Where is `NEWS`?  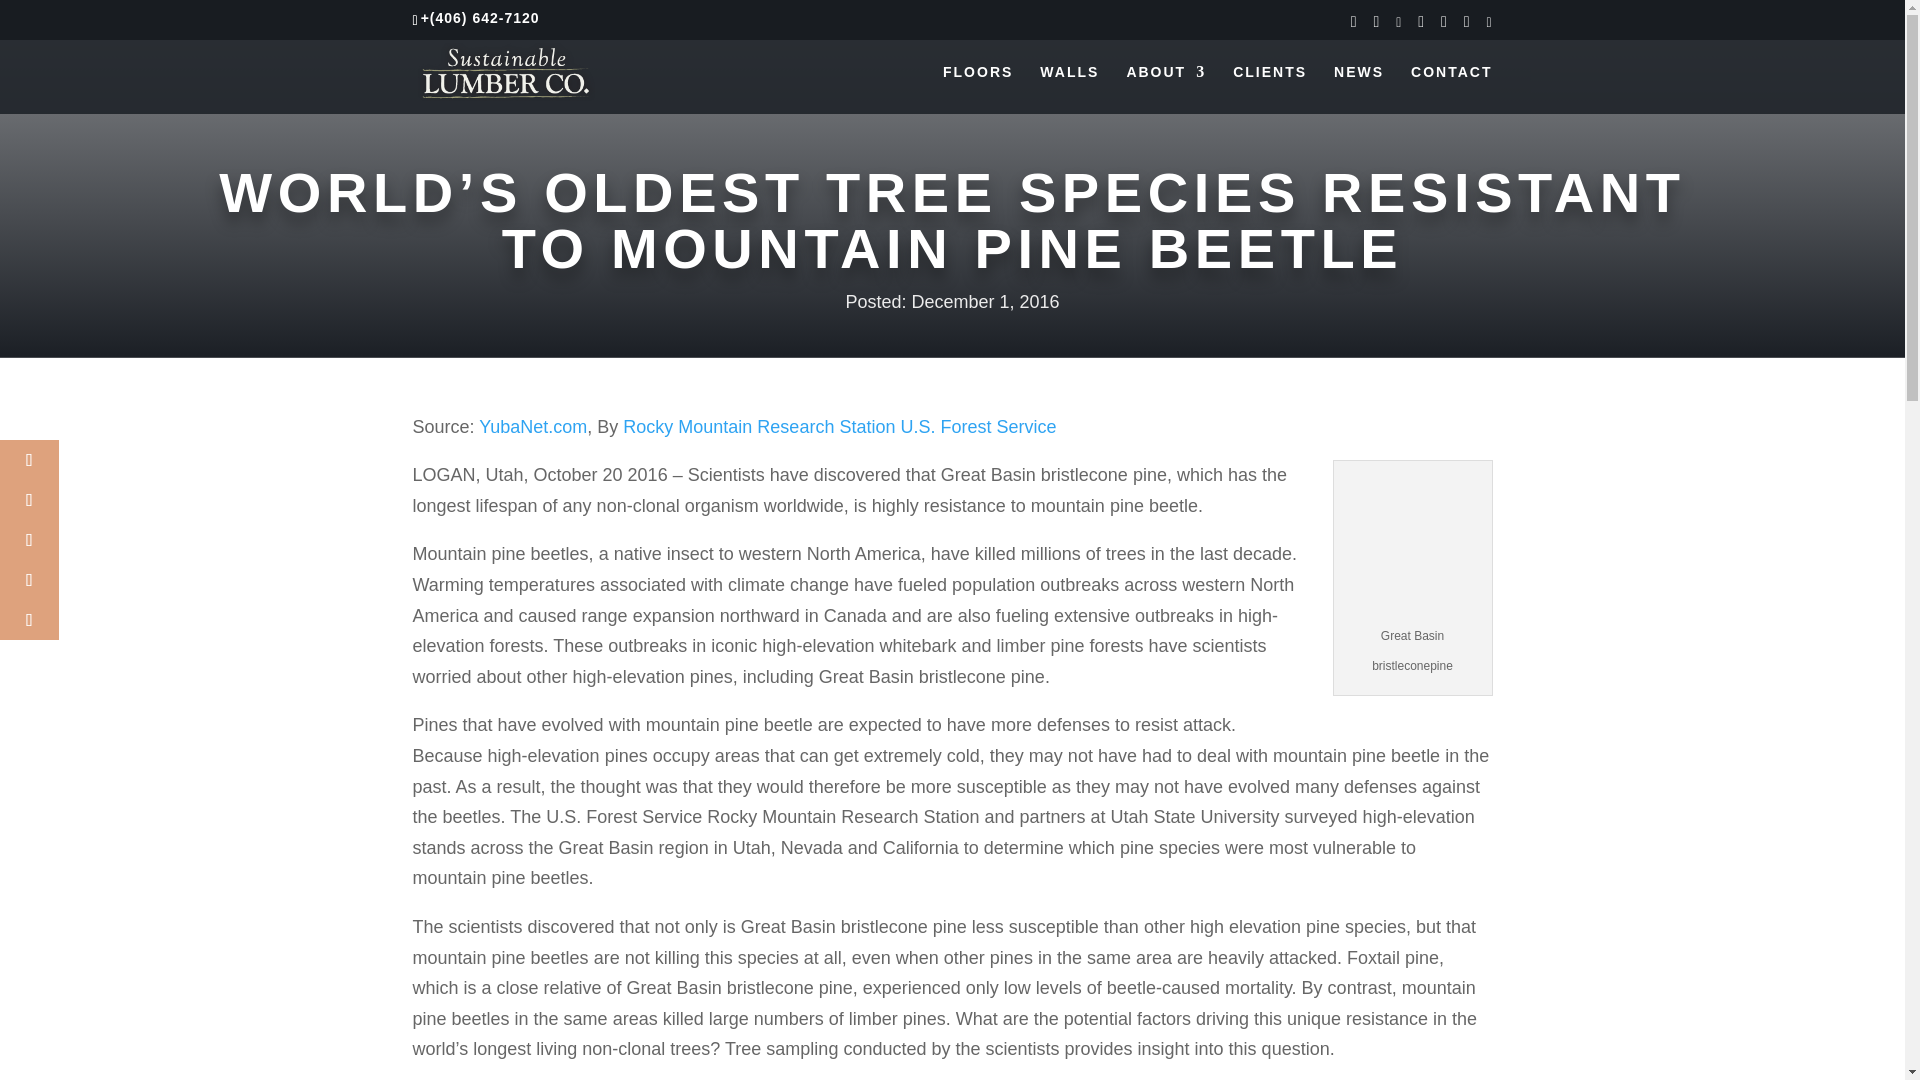 NEWS is located at coordinates (1359, 89).